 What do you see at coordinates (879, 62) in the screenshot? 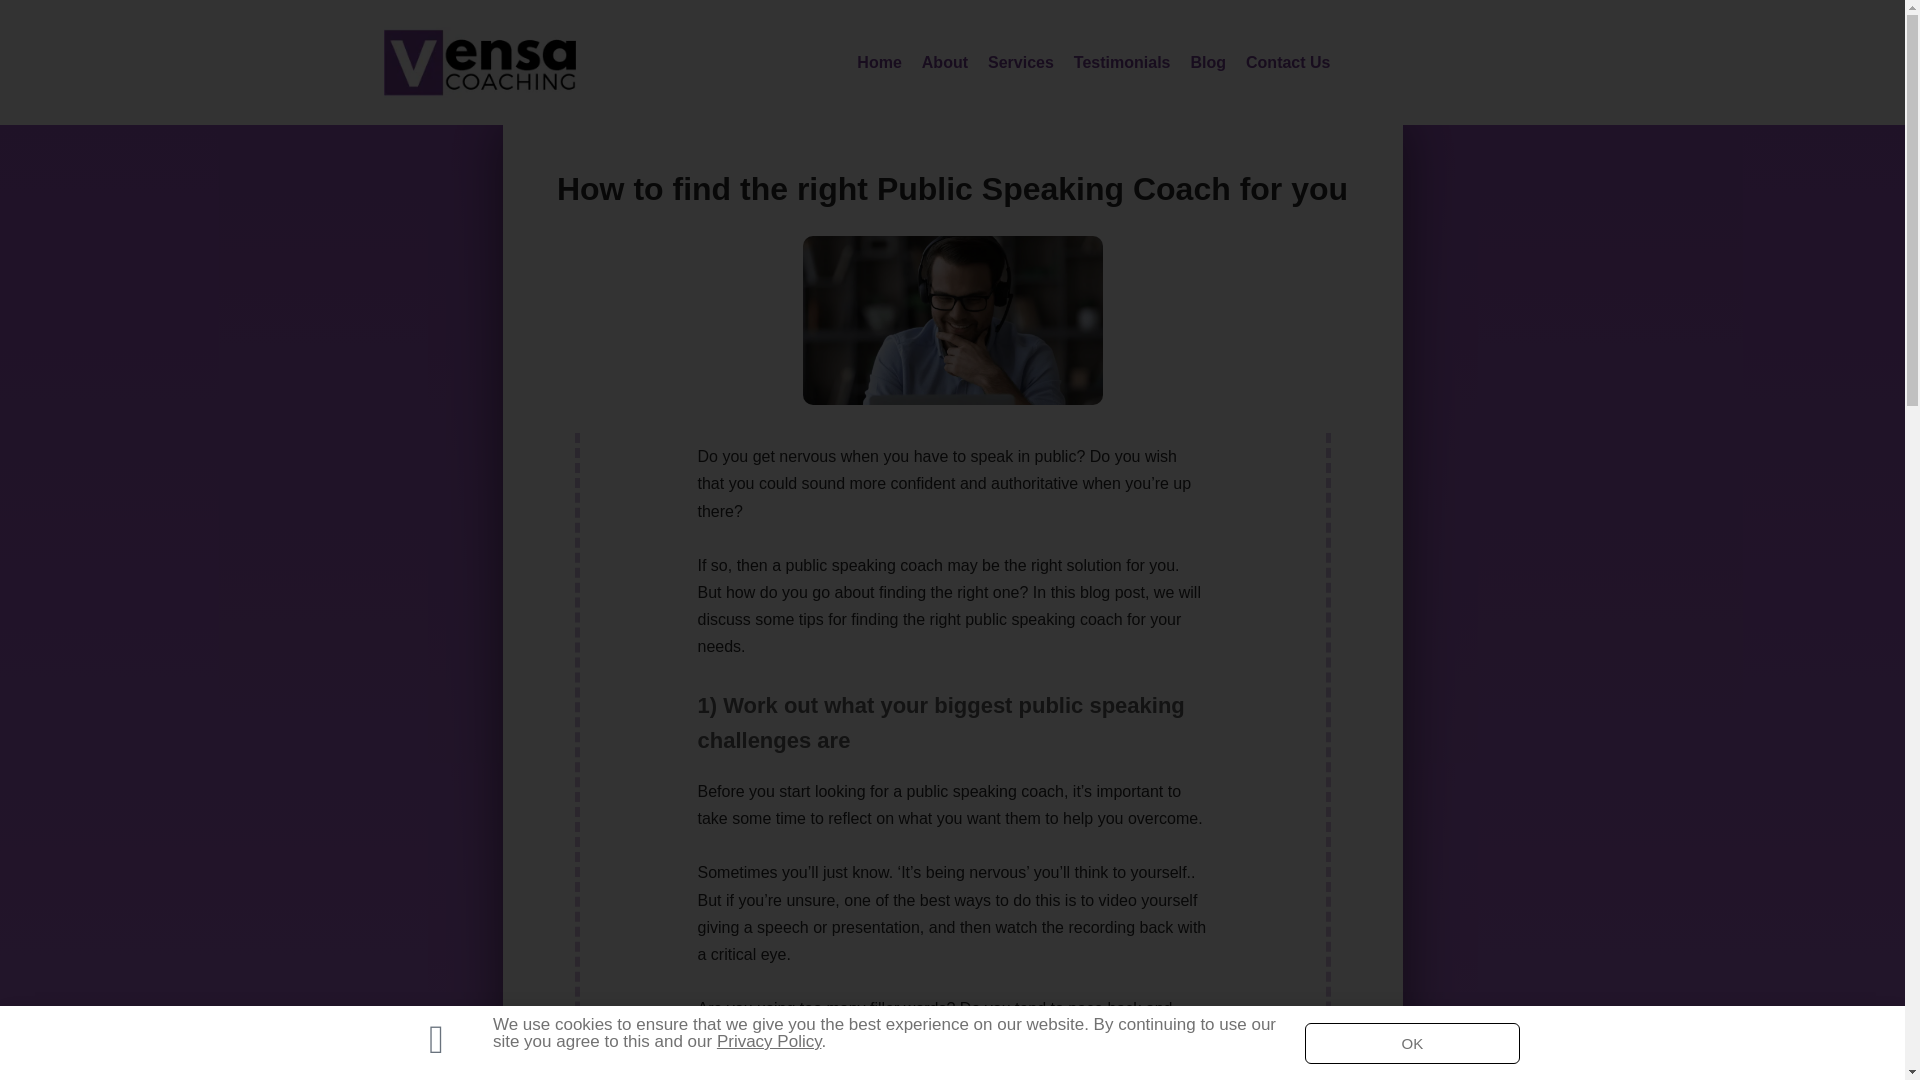
I see `Home` at bounding box center [879, 62].